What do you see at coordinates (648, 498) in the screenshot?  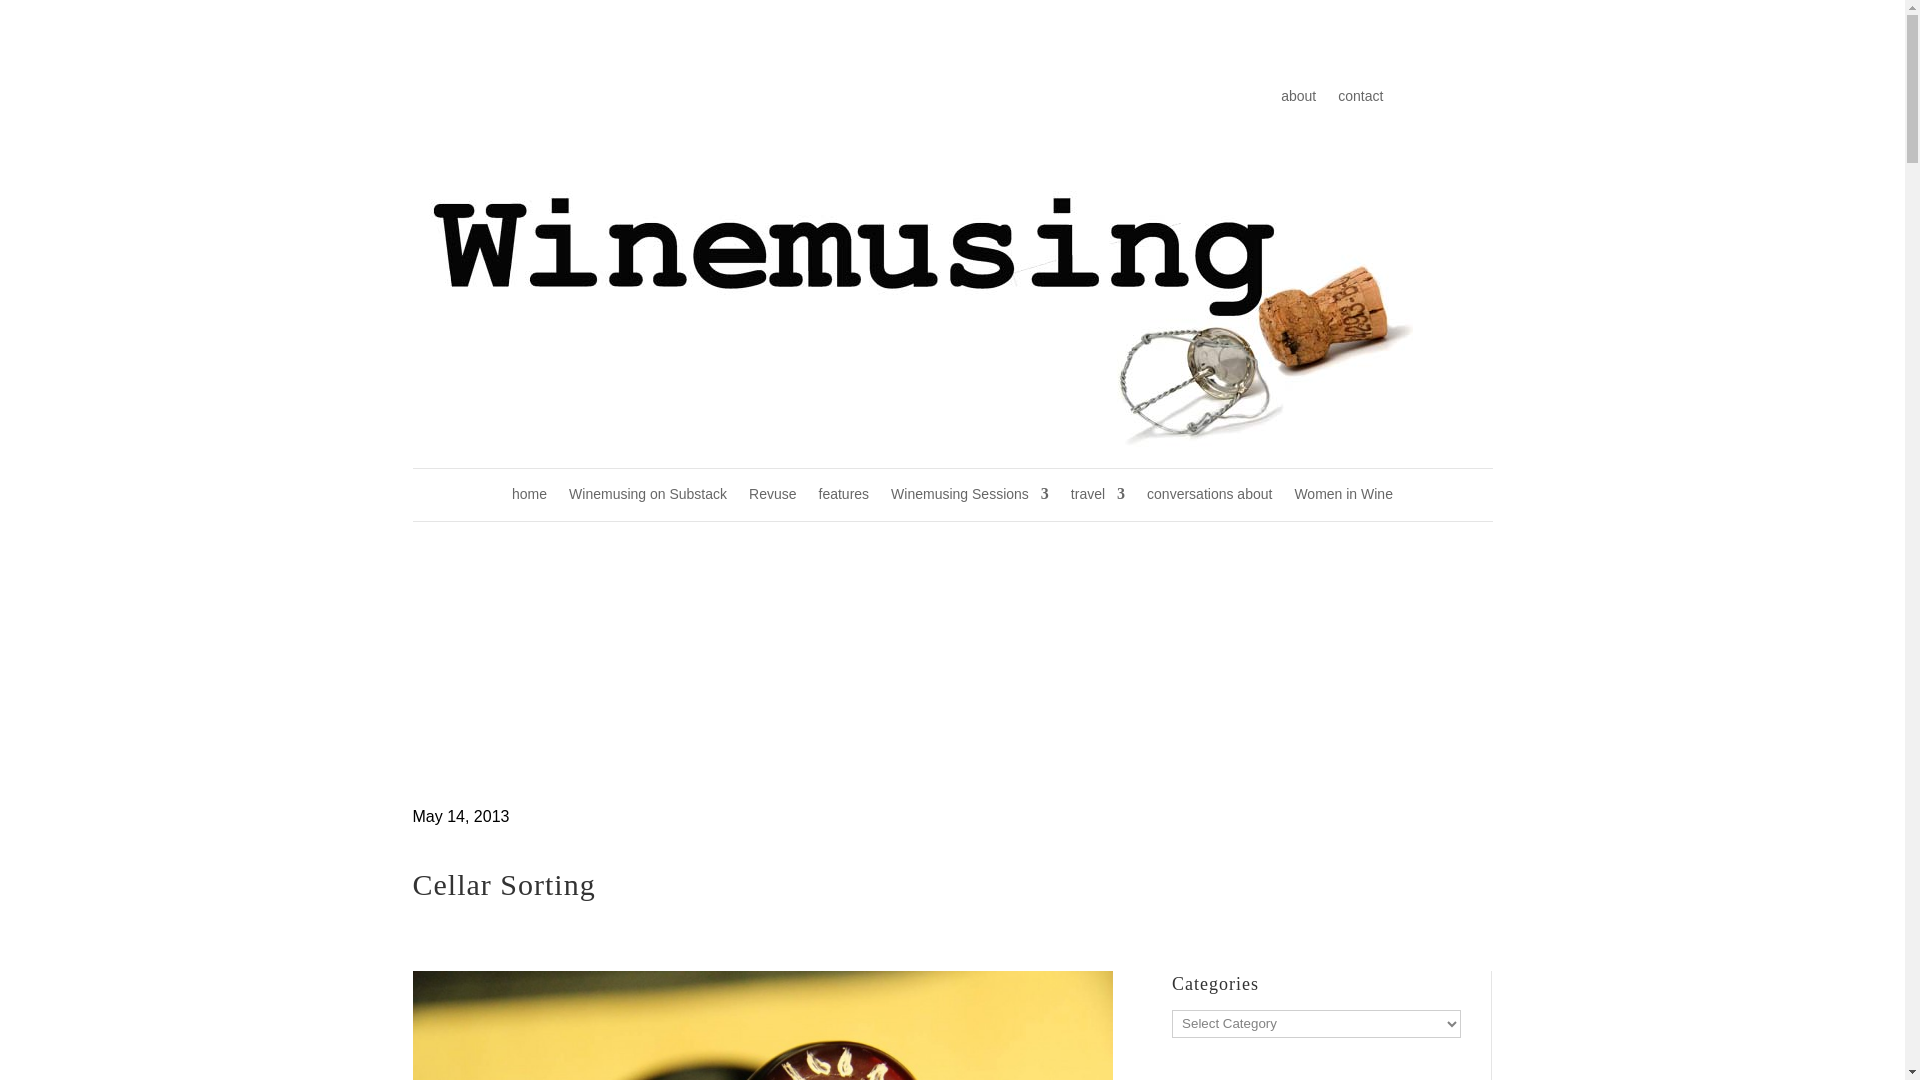 I see `Winemusing on Substack` at bounding box center [648, 498].